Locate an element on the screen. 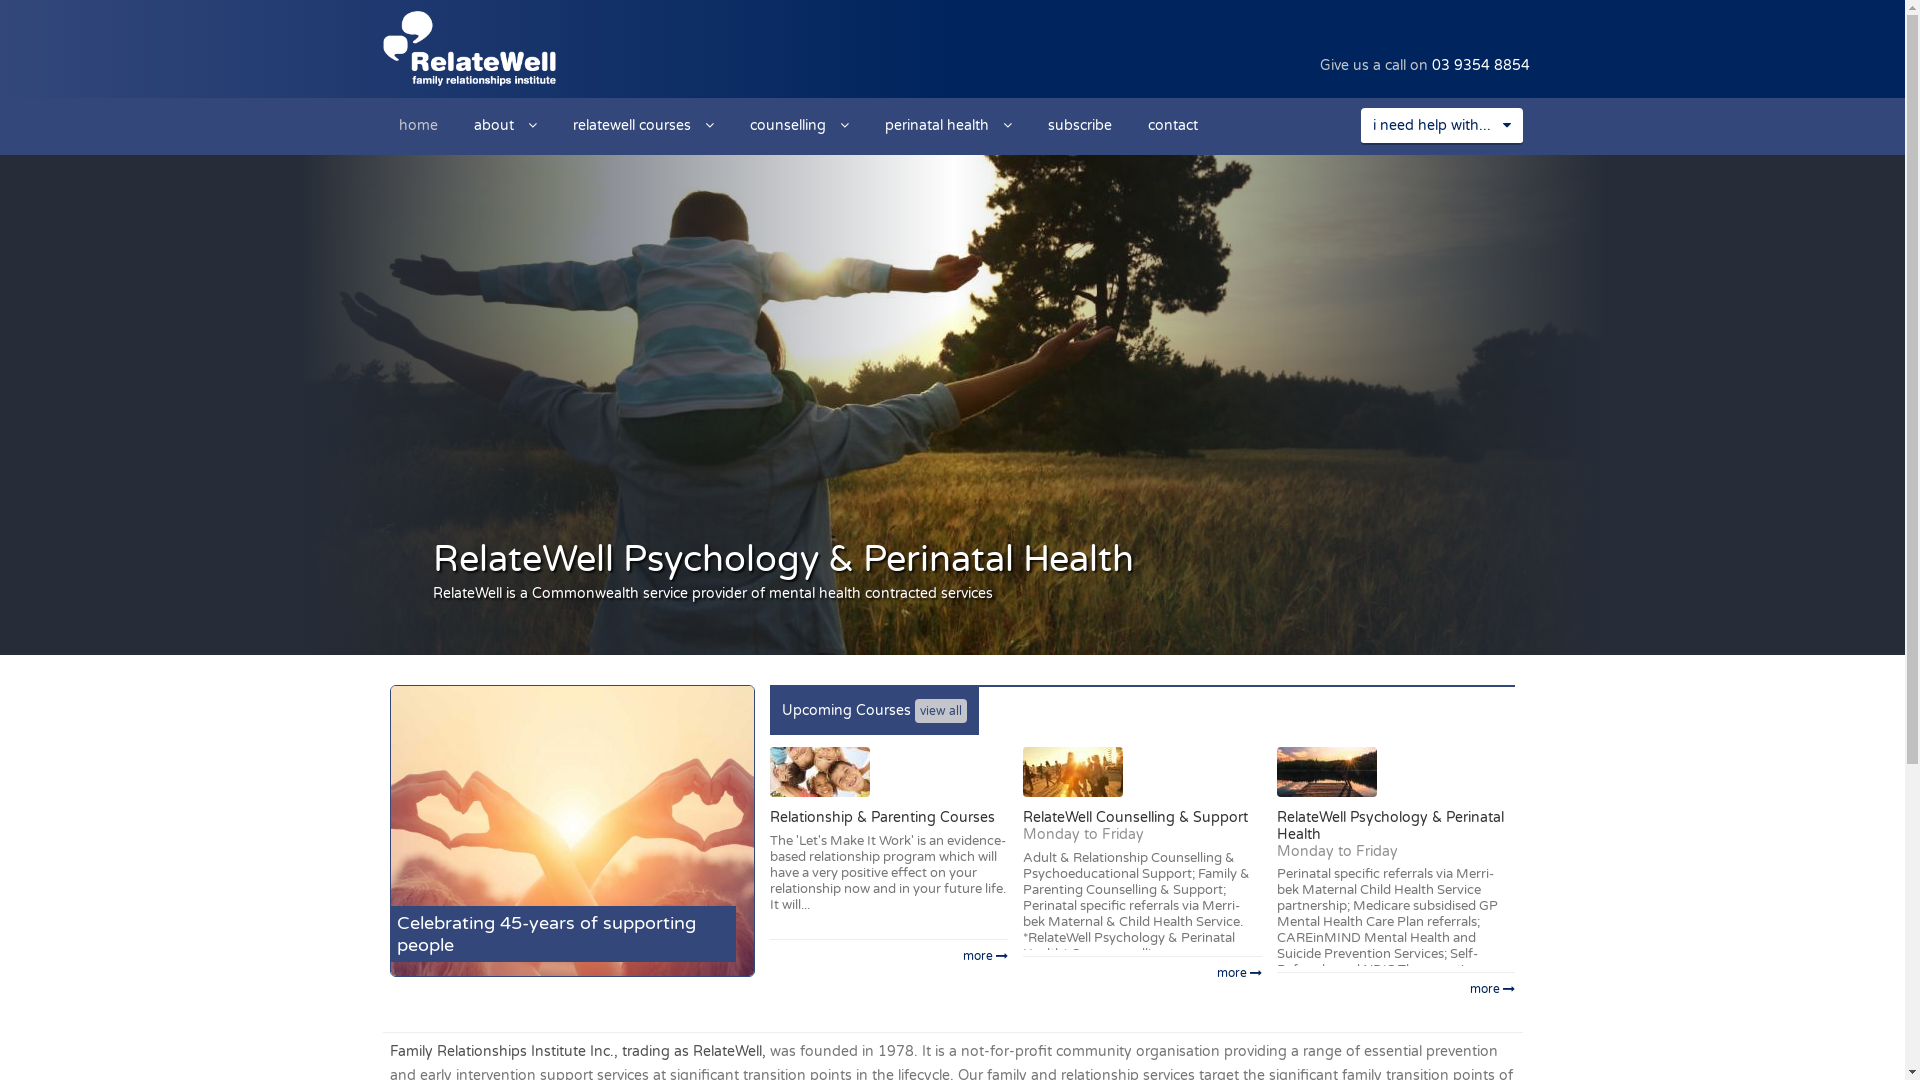 The height and width of the screenshot is (1080, 1920). more is located at coordinates (1142, 972).